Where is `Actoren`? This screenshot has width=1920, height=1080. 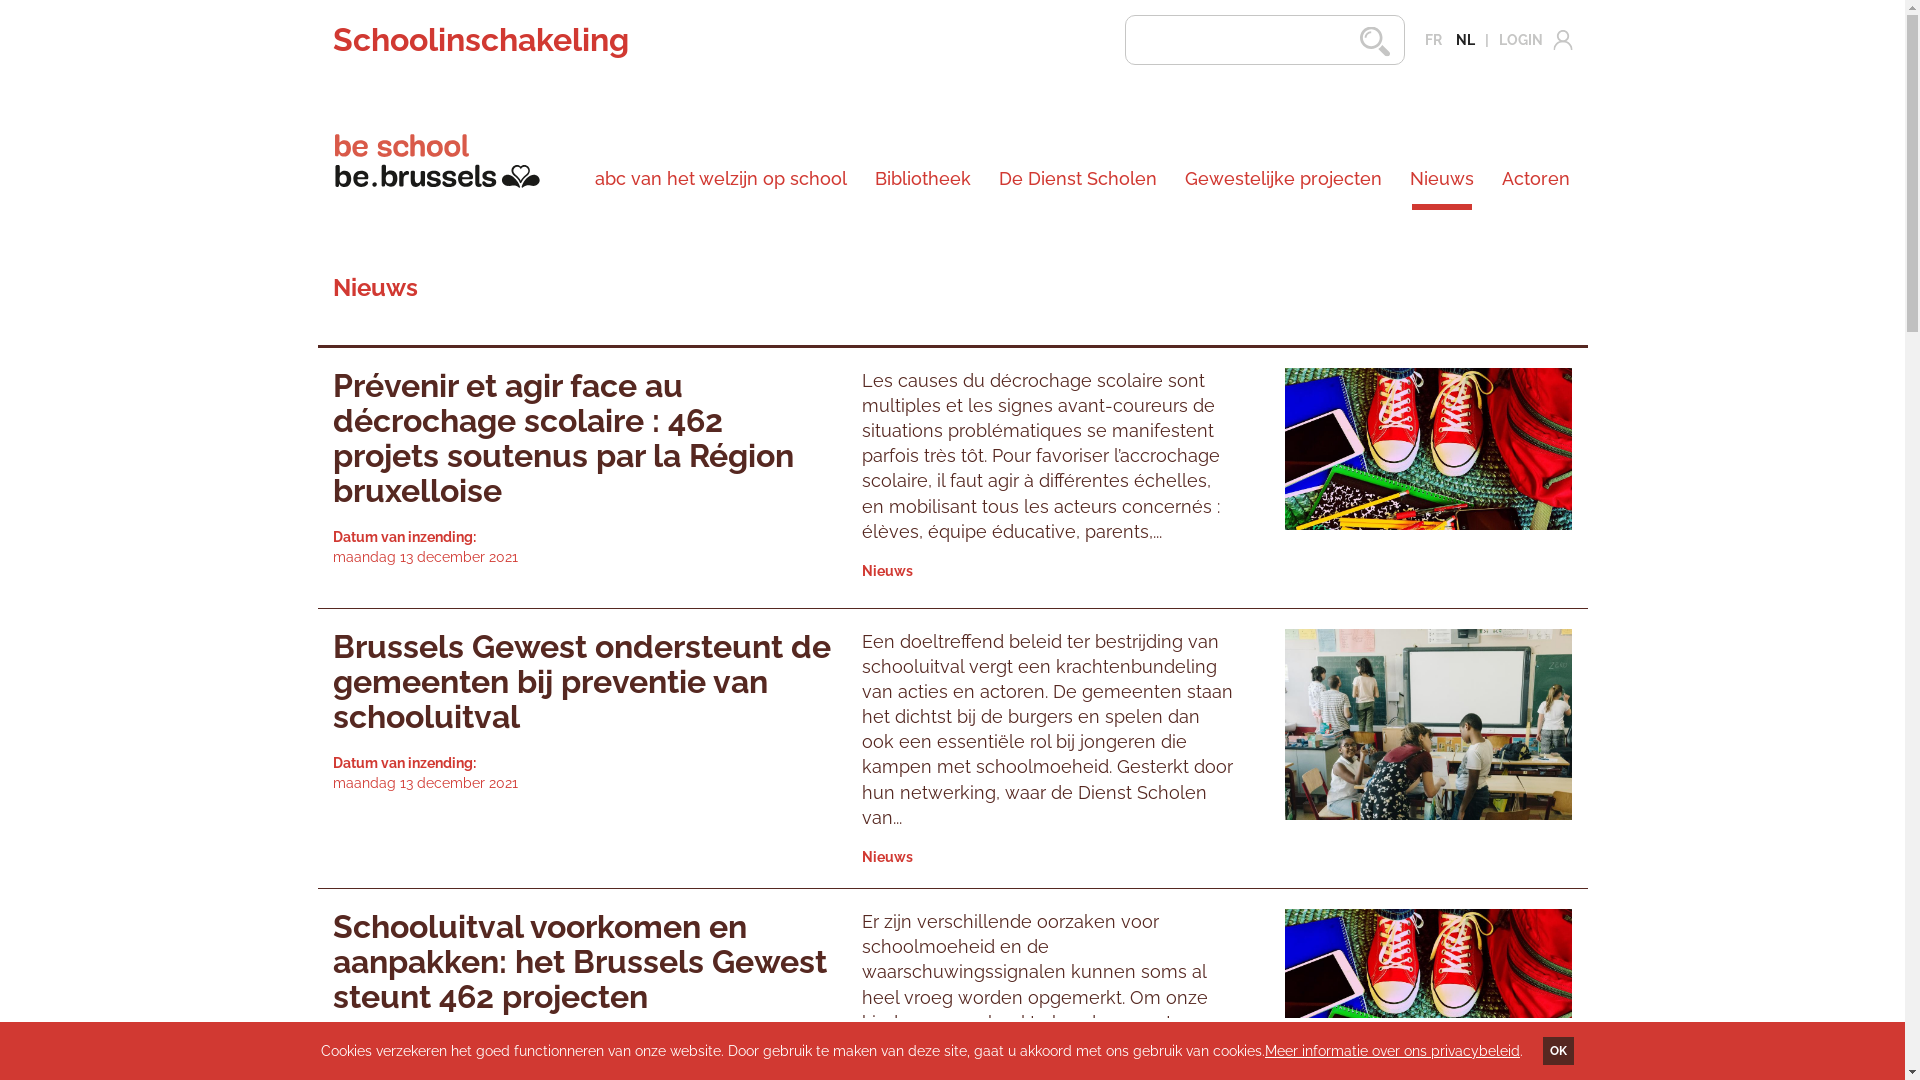 Actoren is located at coordinates (1530, 179).